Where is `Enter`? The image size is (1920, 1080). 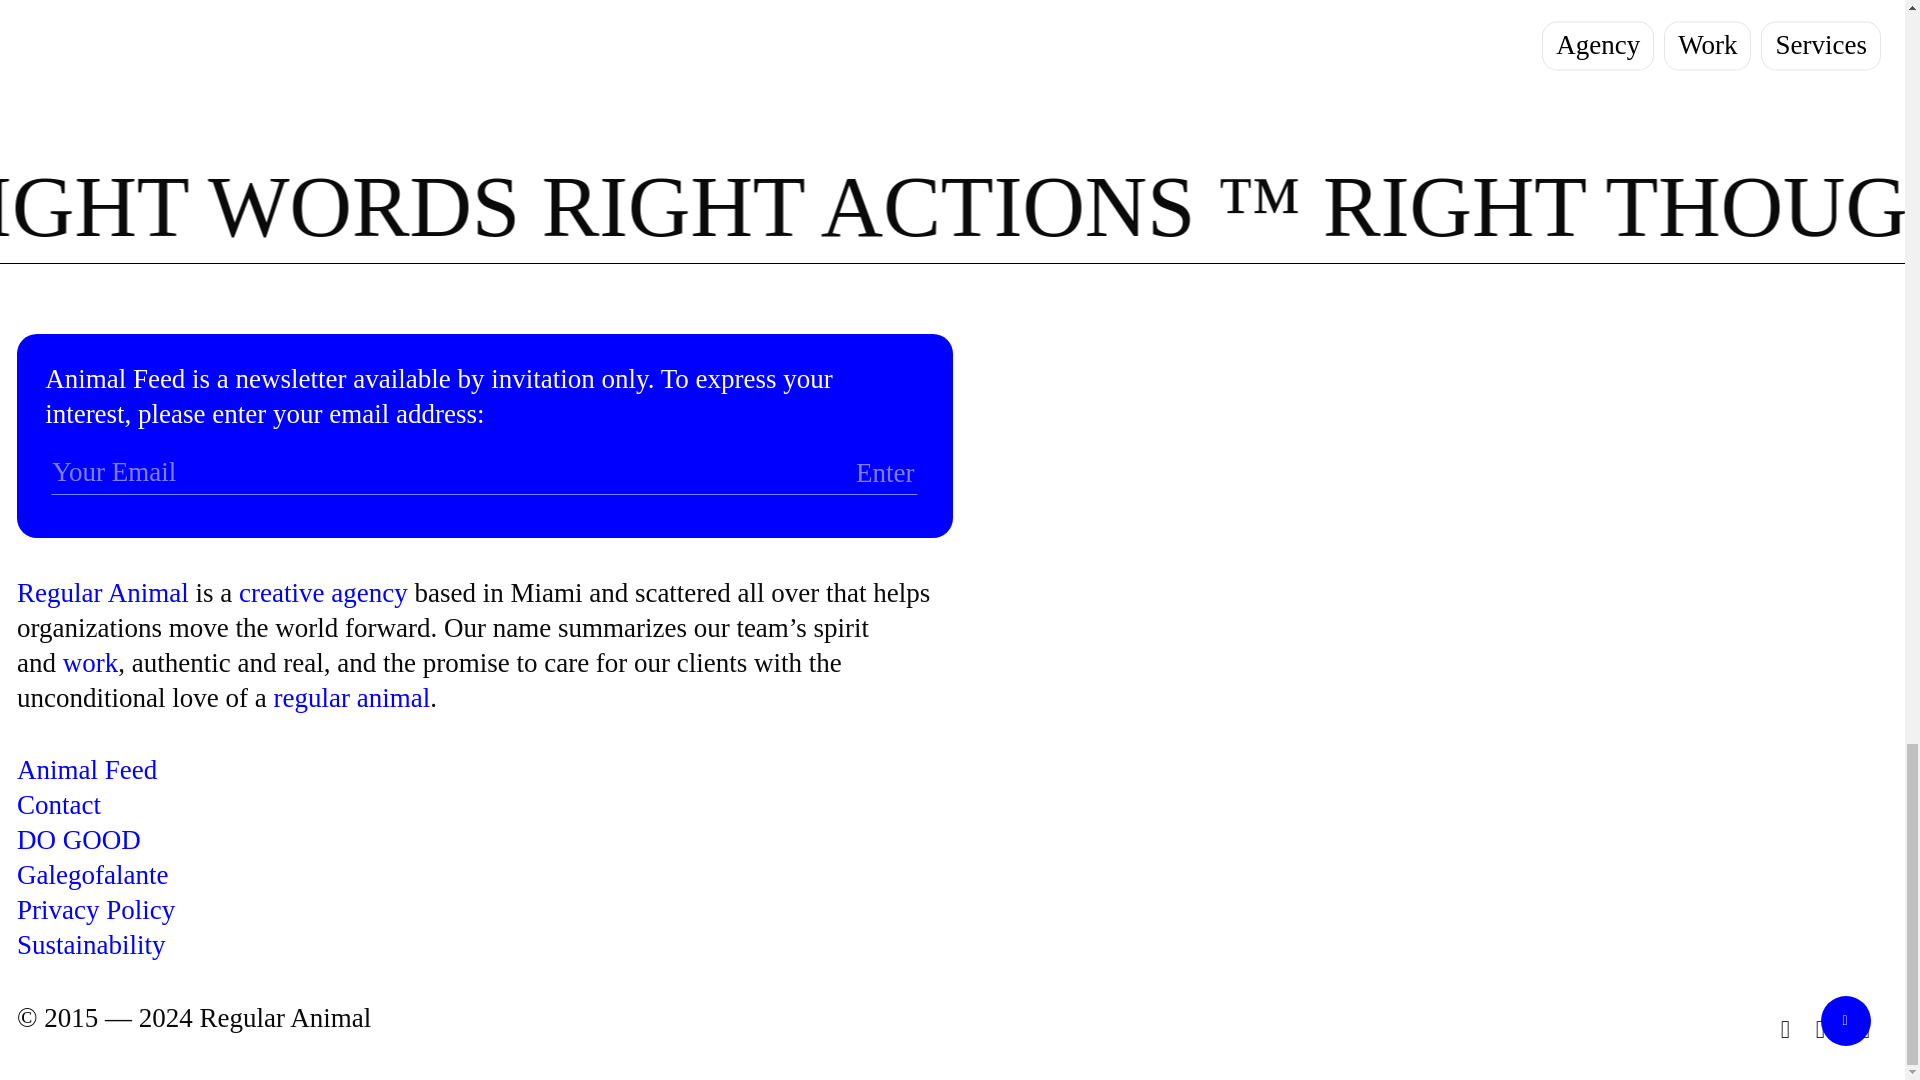
Enter is located at coordinates (814, 476).